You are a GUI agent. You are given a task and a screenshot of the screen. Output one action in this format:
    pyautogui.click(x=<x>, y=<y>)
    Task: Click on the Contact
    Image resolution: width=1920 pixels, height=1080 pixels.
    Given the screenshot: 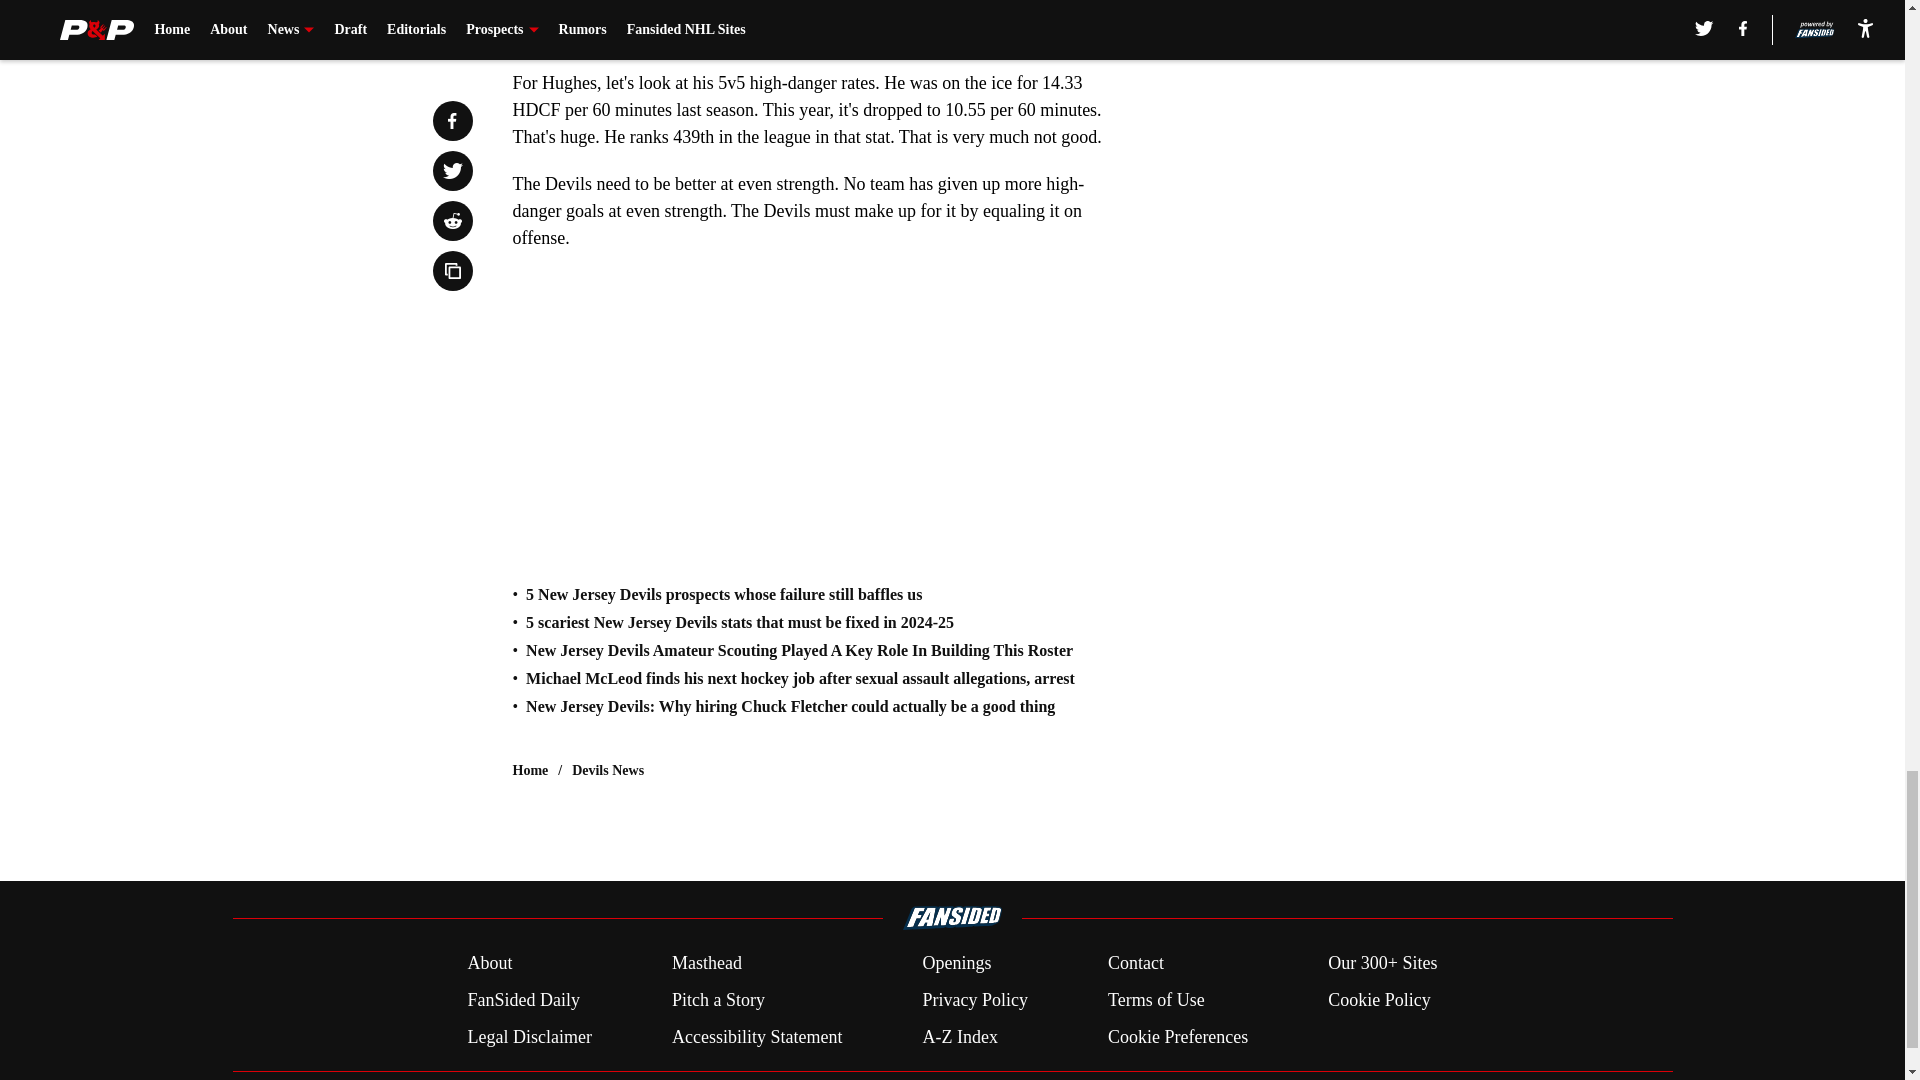 What is the action you would take?
    pyautogui.click(x=1135, y=964)
    